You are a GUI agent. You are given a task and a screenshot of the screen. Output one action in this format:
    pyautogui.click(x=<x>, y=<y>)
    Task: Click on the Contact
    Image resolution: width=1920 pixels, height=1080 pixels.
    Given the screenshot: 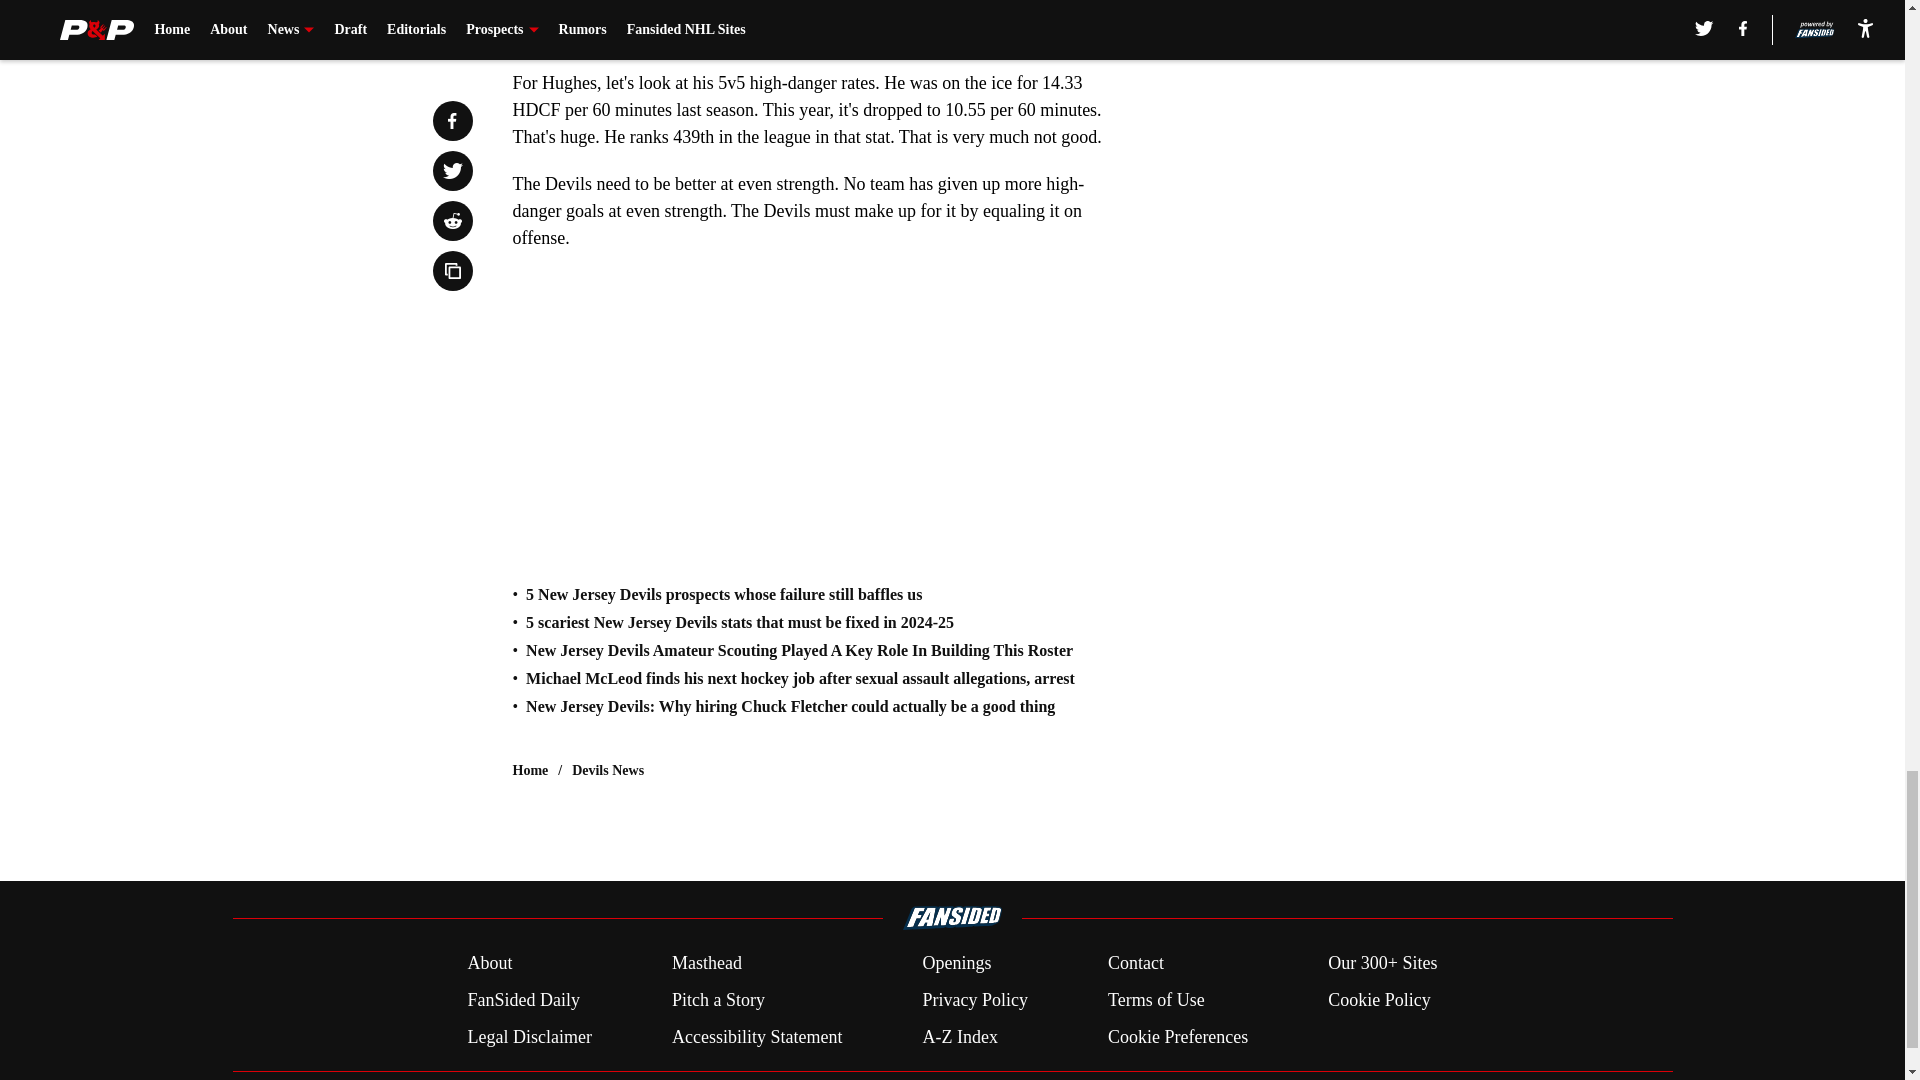 What is the action you would take?
    pyautogui.click(x=1135, y=964)
    